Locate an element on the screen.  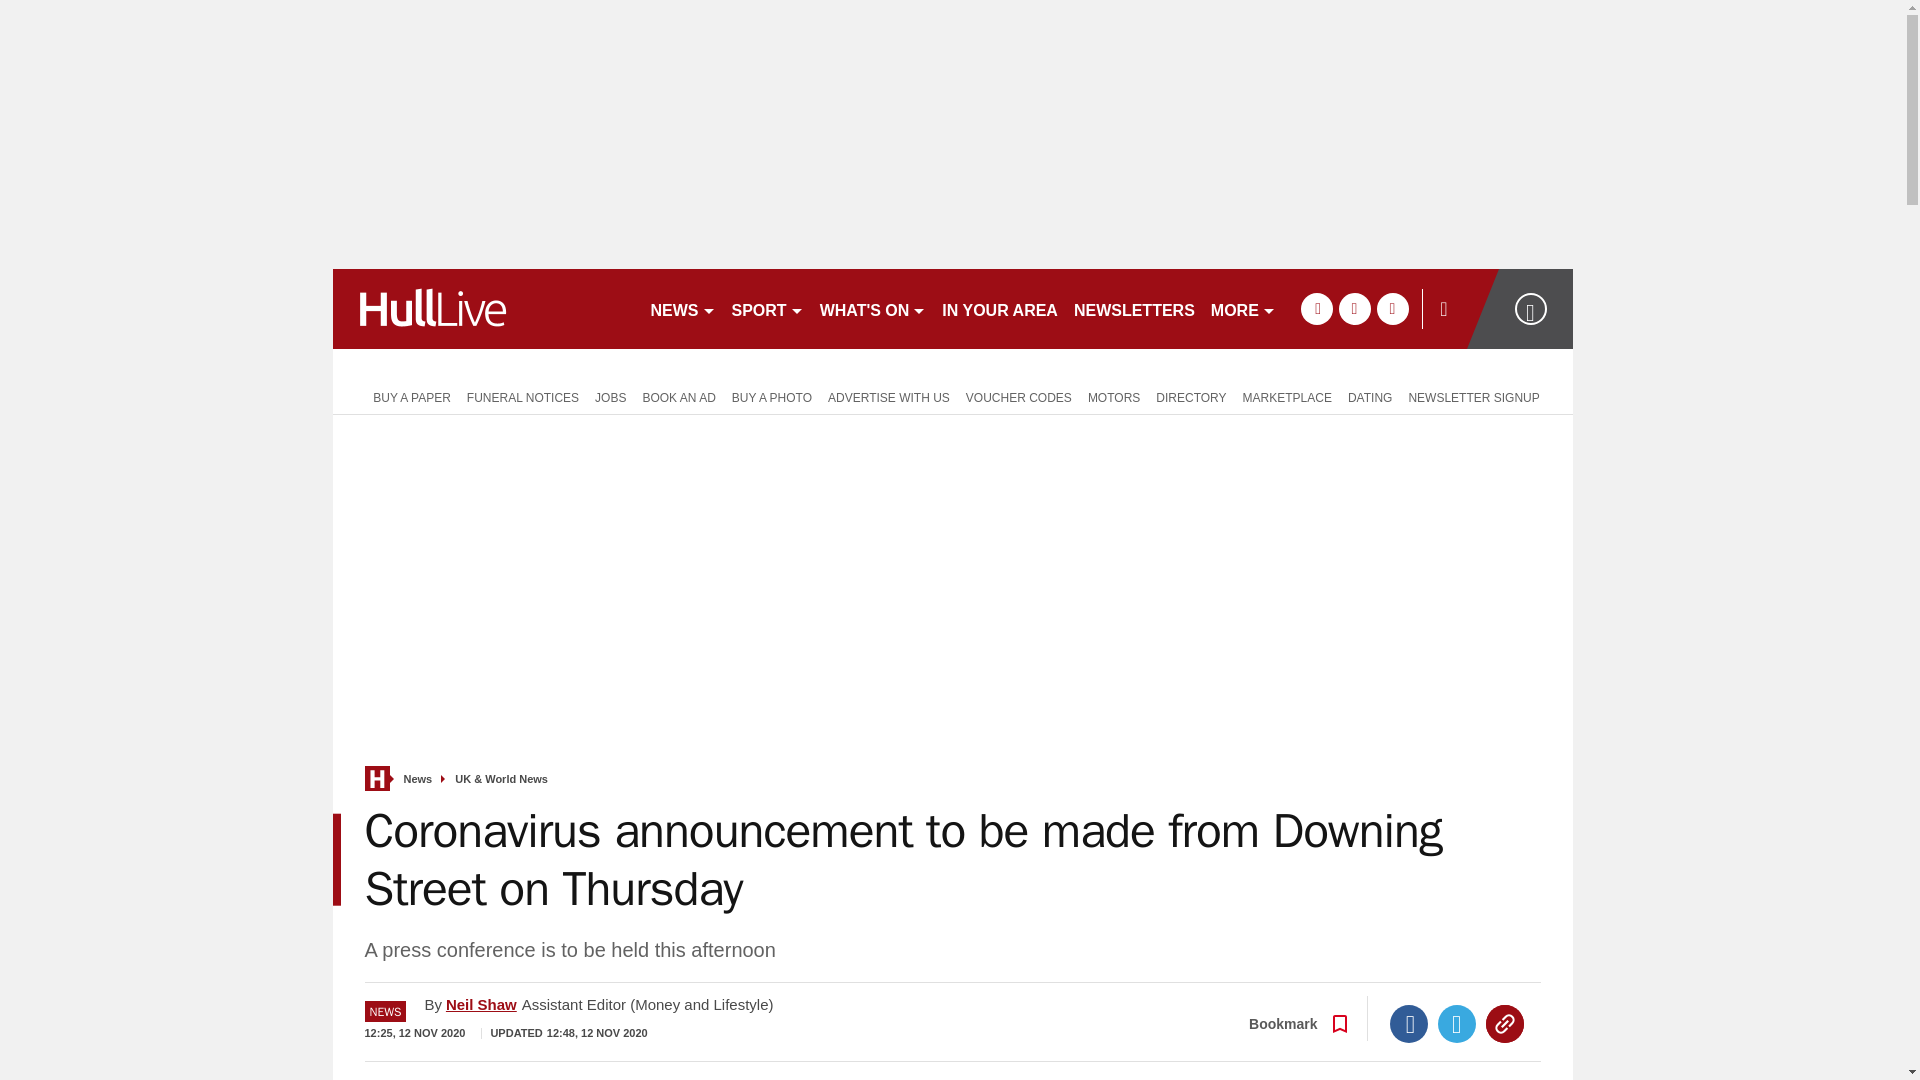
NEWS is located at coordinates (682, 308).